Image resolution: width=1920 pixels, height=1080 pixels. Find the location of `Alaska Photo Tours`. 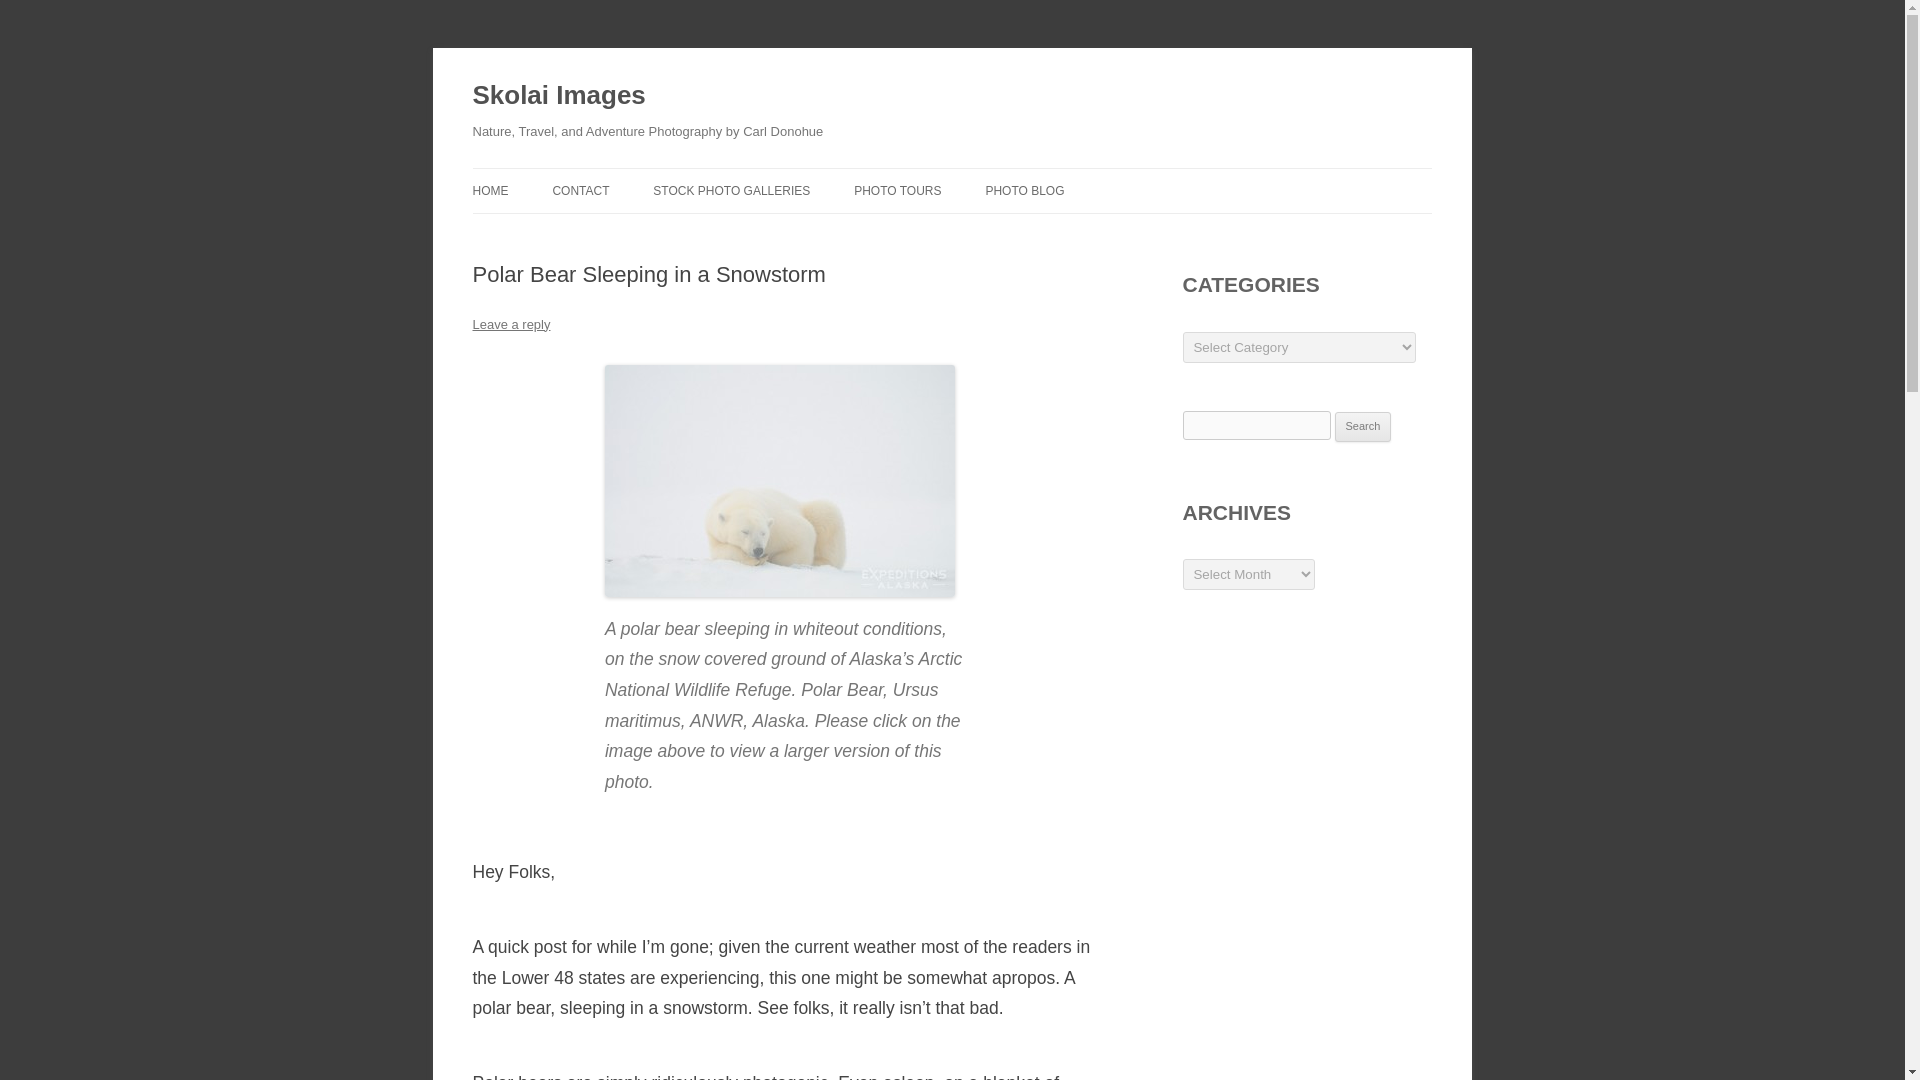

Alaska Photo Tours is located at coordinates (897, 190).